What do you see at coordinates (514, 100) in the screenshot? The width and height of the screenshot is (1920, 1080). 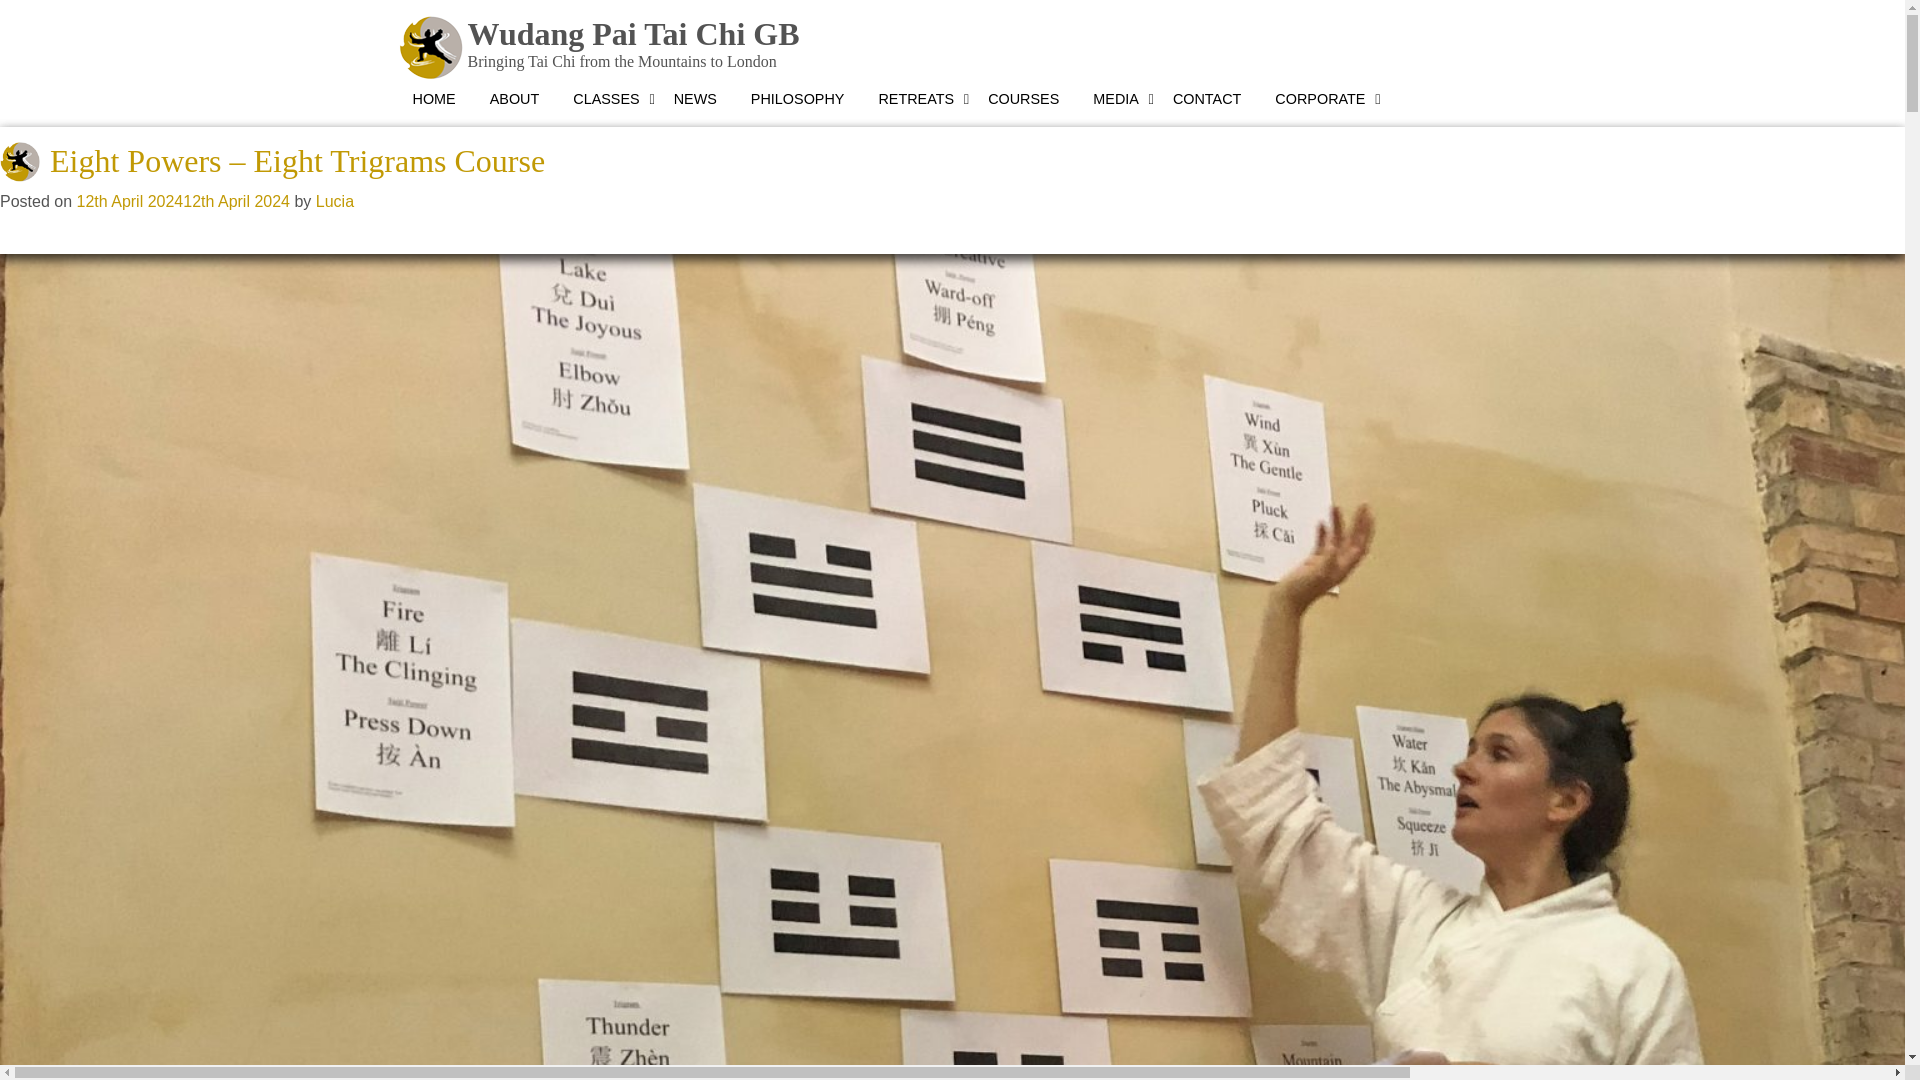 I see `ABOUT` at bounding box center [514, 100].